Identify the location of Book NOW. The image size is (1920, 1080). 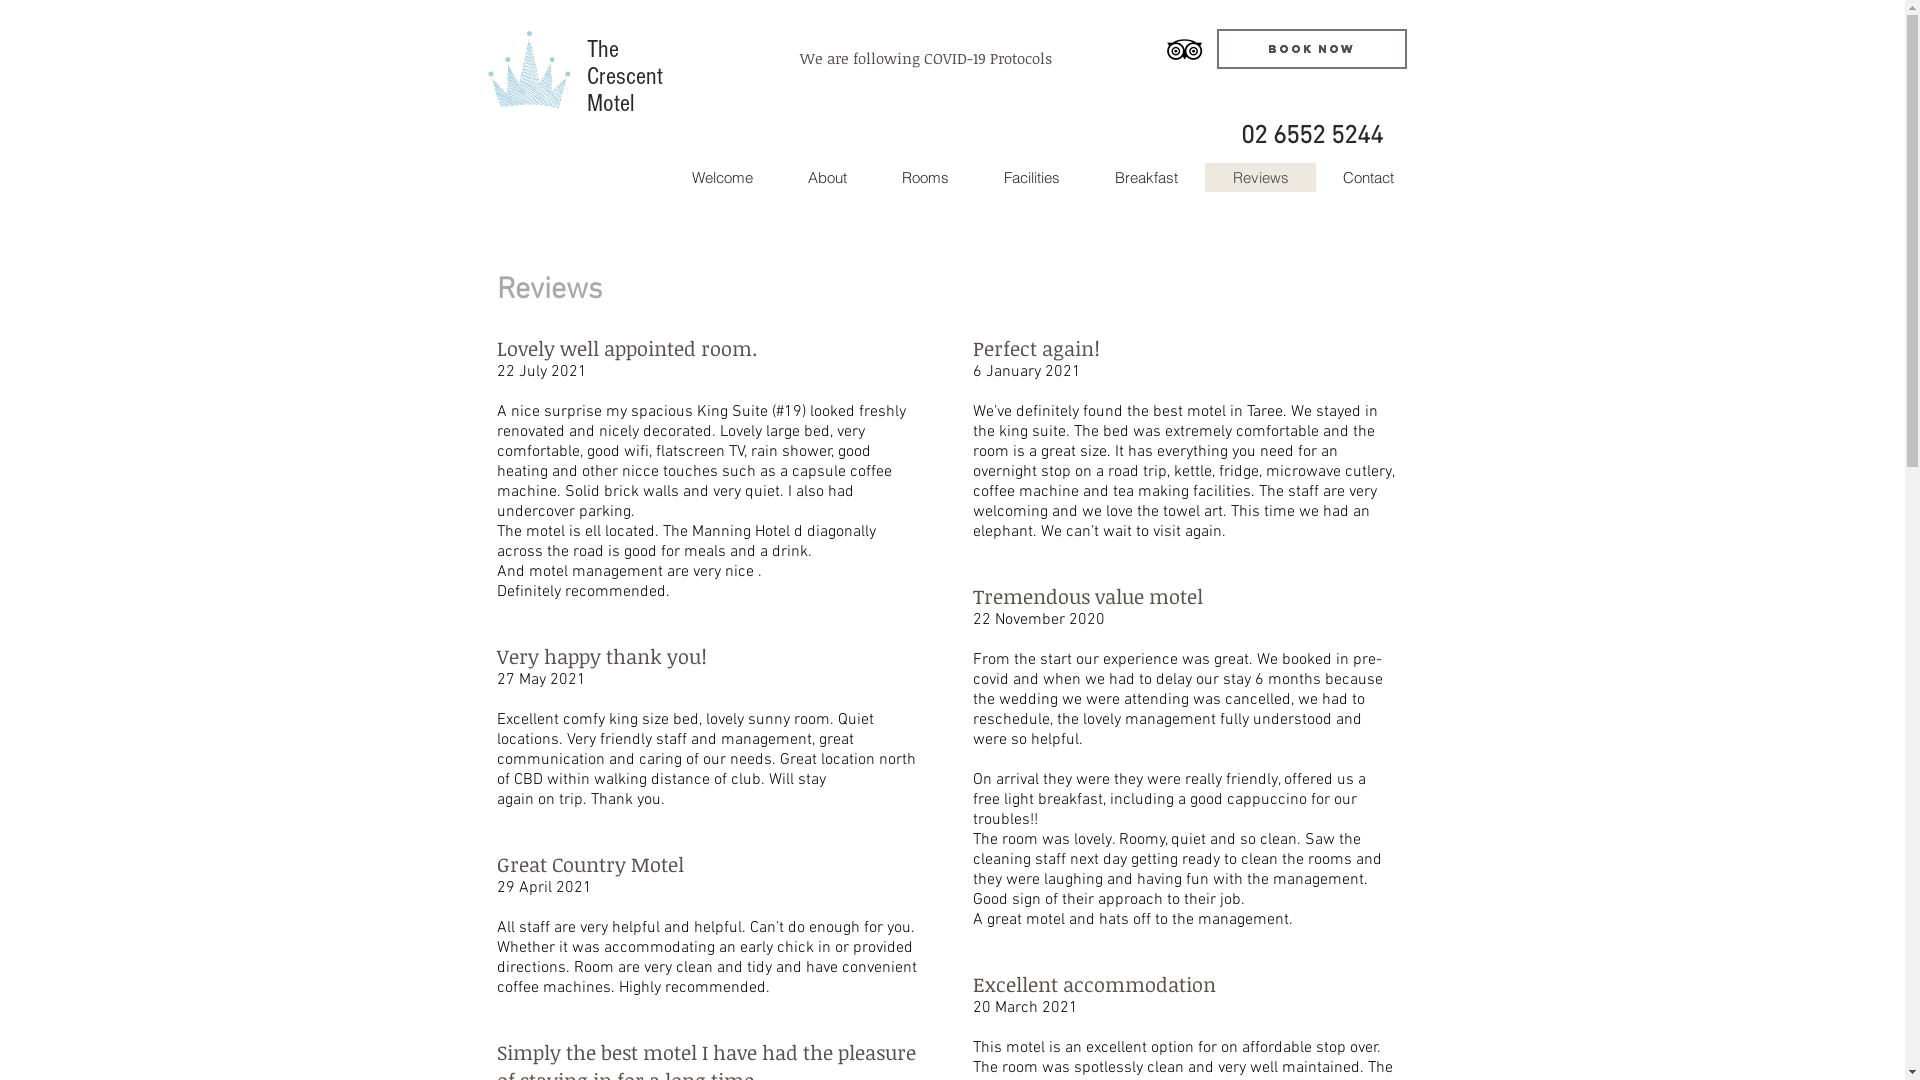
(1311, 49).